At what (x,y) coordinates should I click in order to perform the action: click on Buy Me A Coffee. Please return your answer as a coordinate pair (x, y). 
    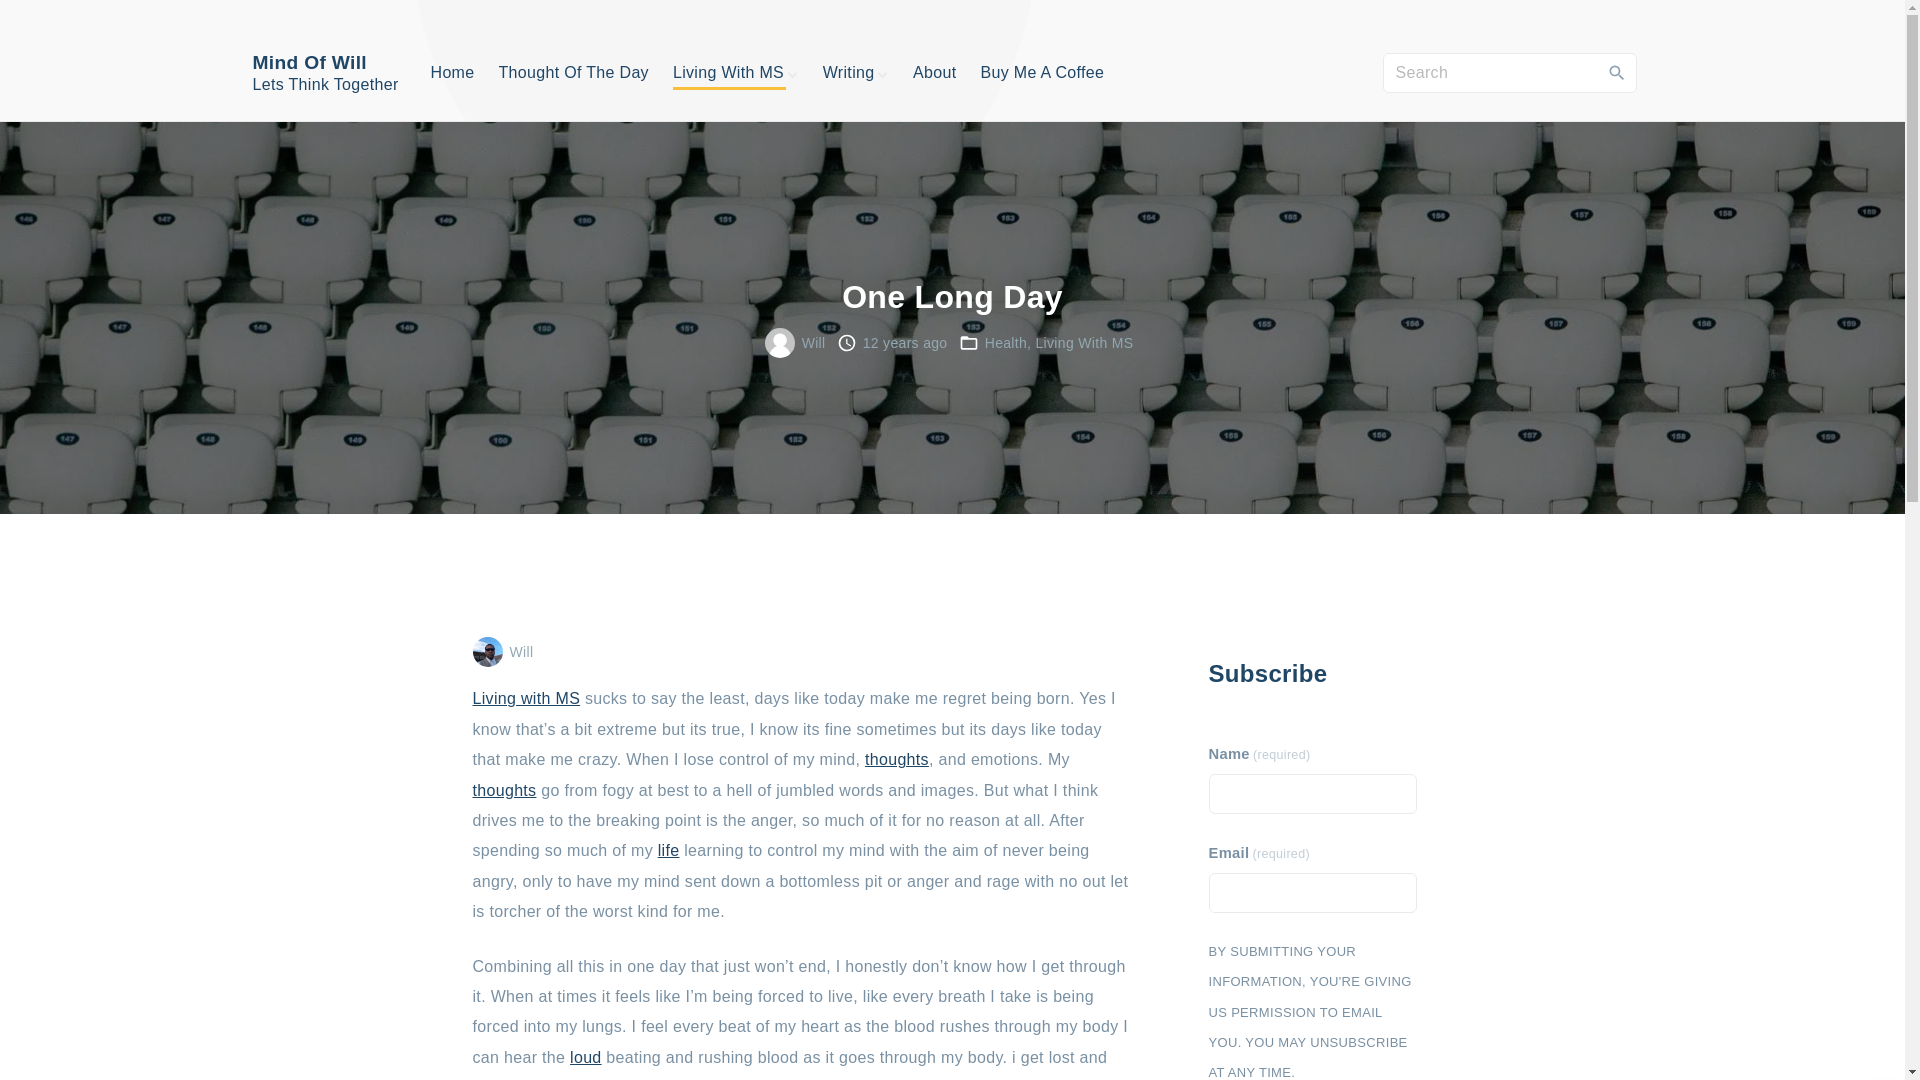
    Looking at the image, I should click on (1042, 72).